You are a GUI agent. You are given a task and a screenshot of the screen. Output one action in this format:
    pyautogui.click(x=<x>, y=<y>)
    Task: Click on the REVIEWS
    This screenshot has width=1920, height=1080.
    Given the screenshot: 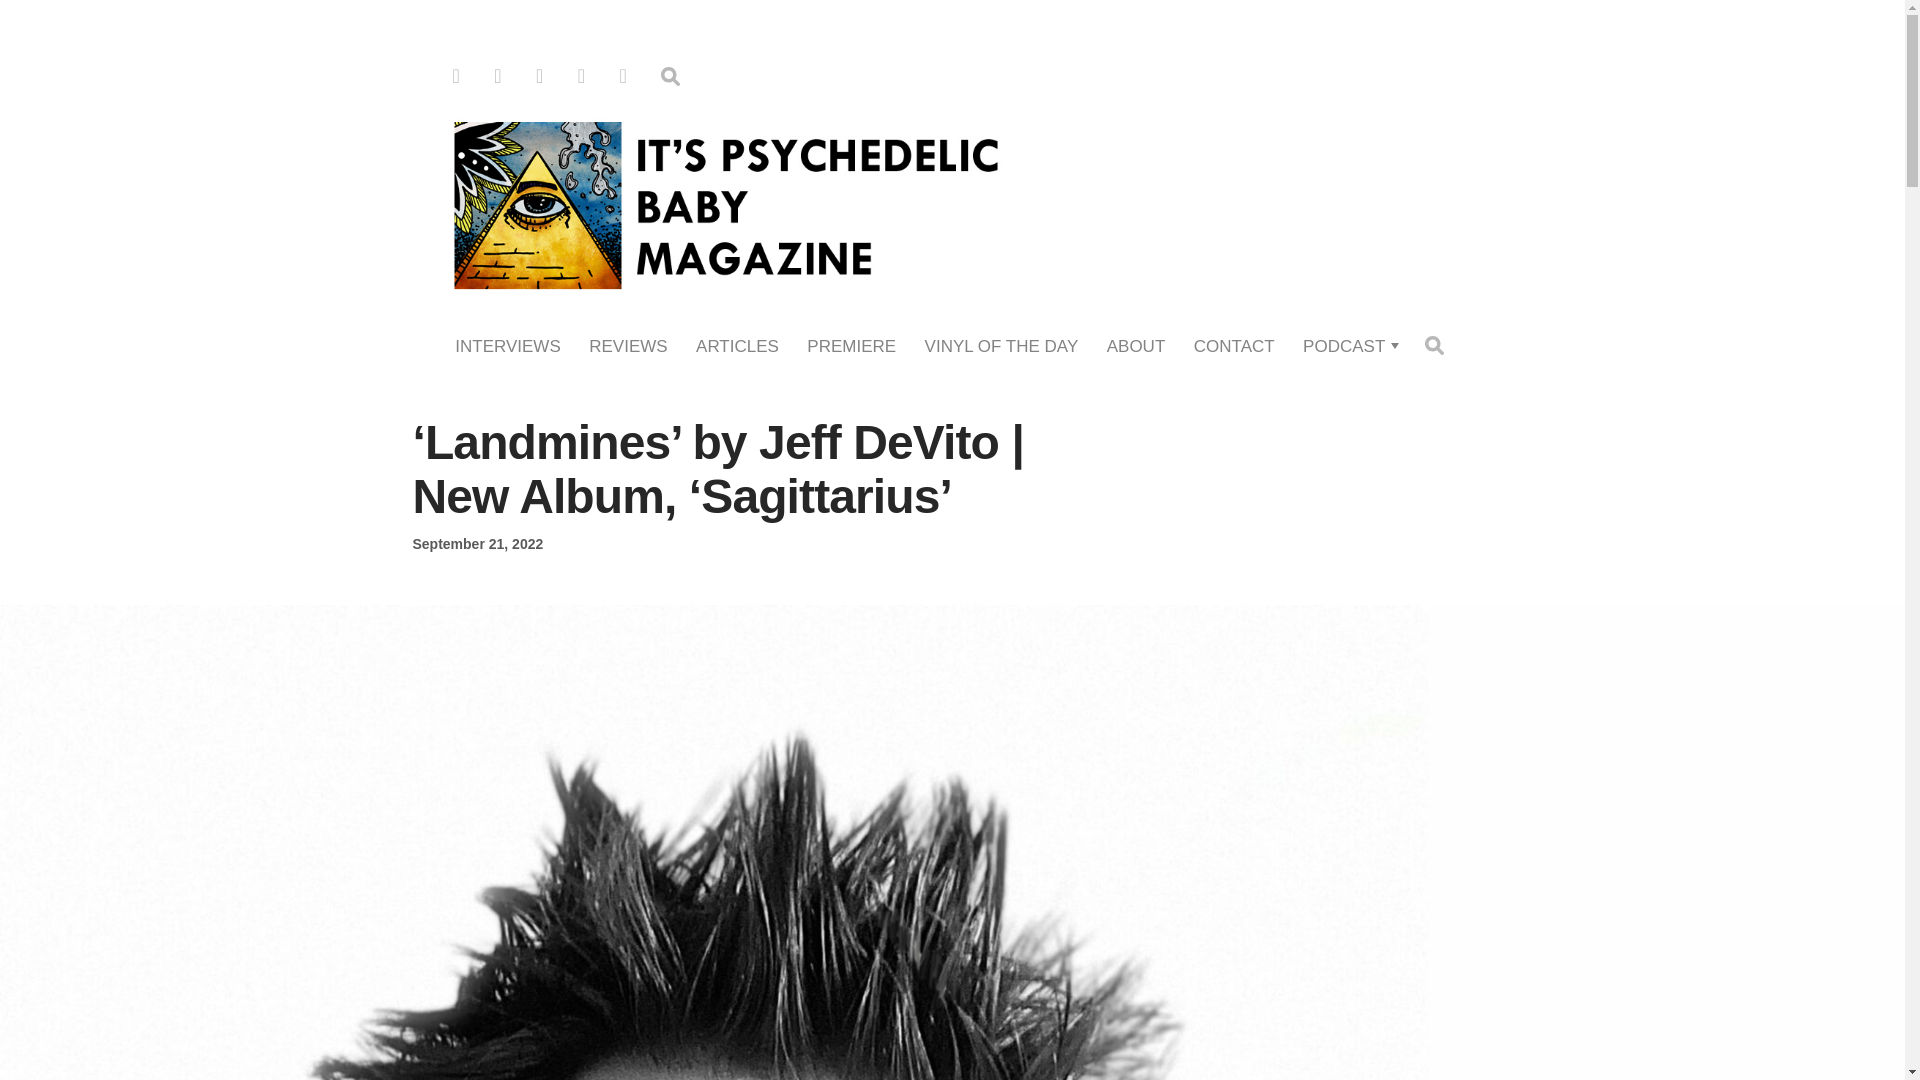 What is the action you would take?
    pyautogui.click(x=628, y=346)
    